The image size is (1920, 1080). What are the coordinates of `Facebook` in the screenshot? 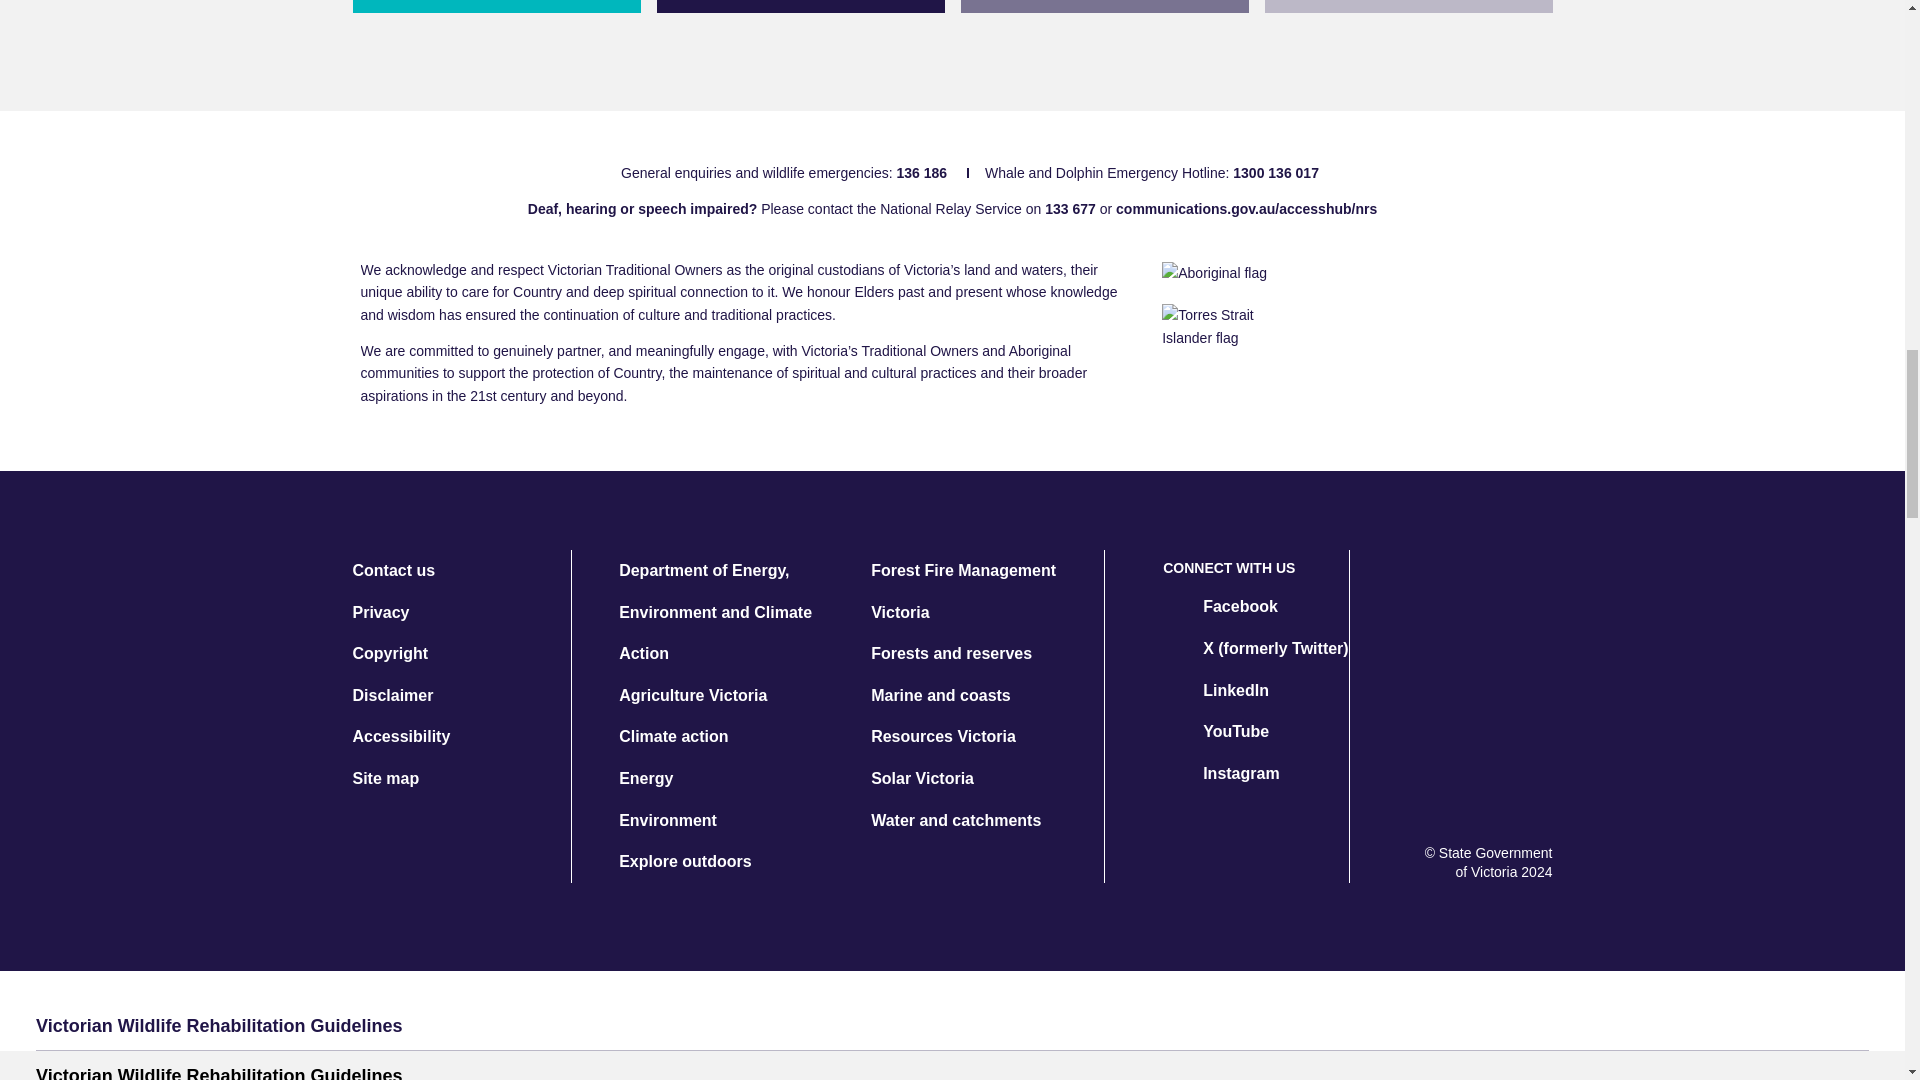 It's located at (1220, 606).